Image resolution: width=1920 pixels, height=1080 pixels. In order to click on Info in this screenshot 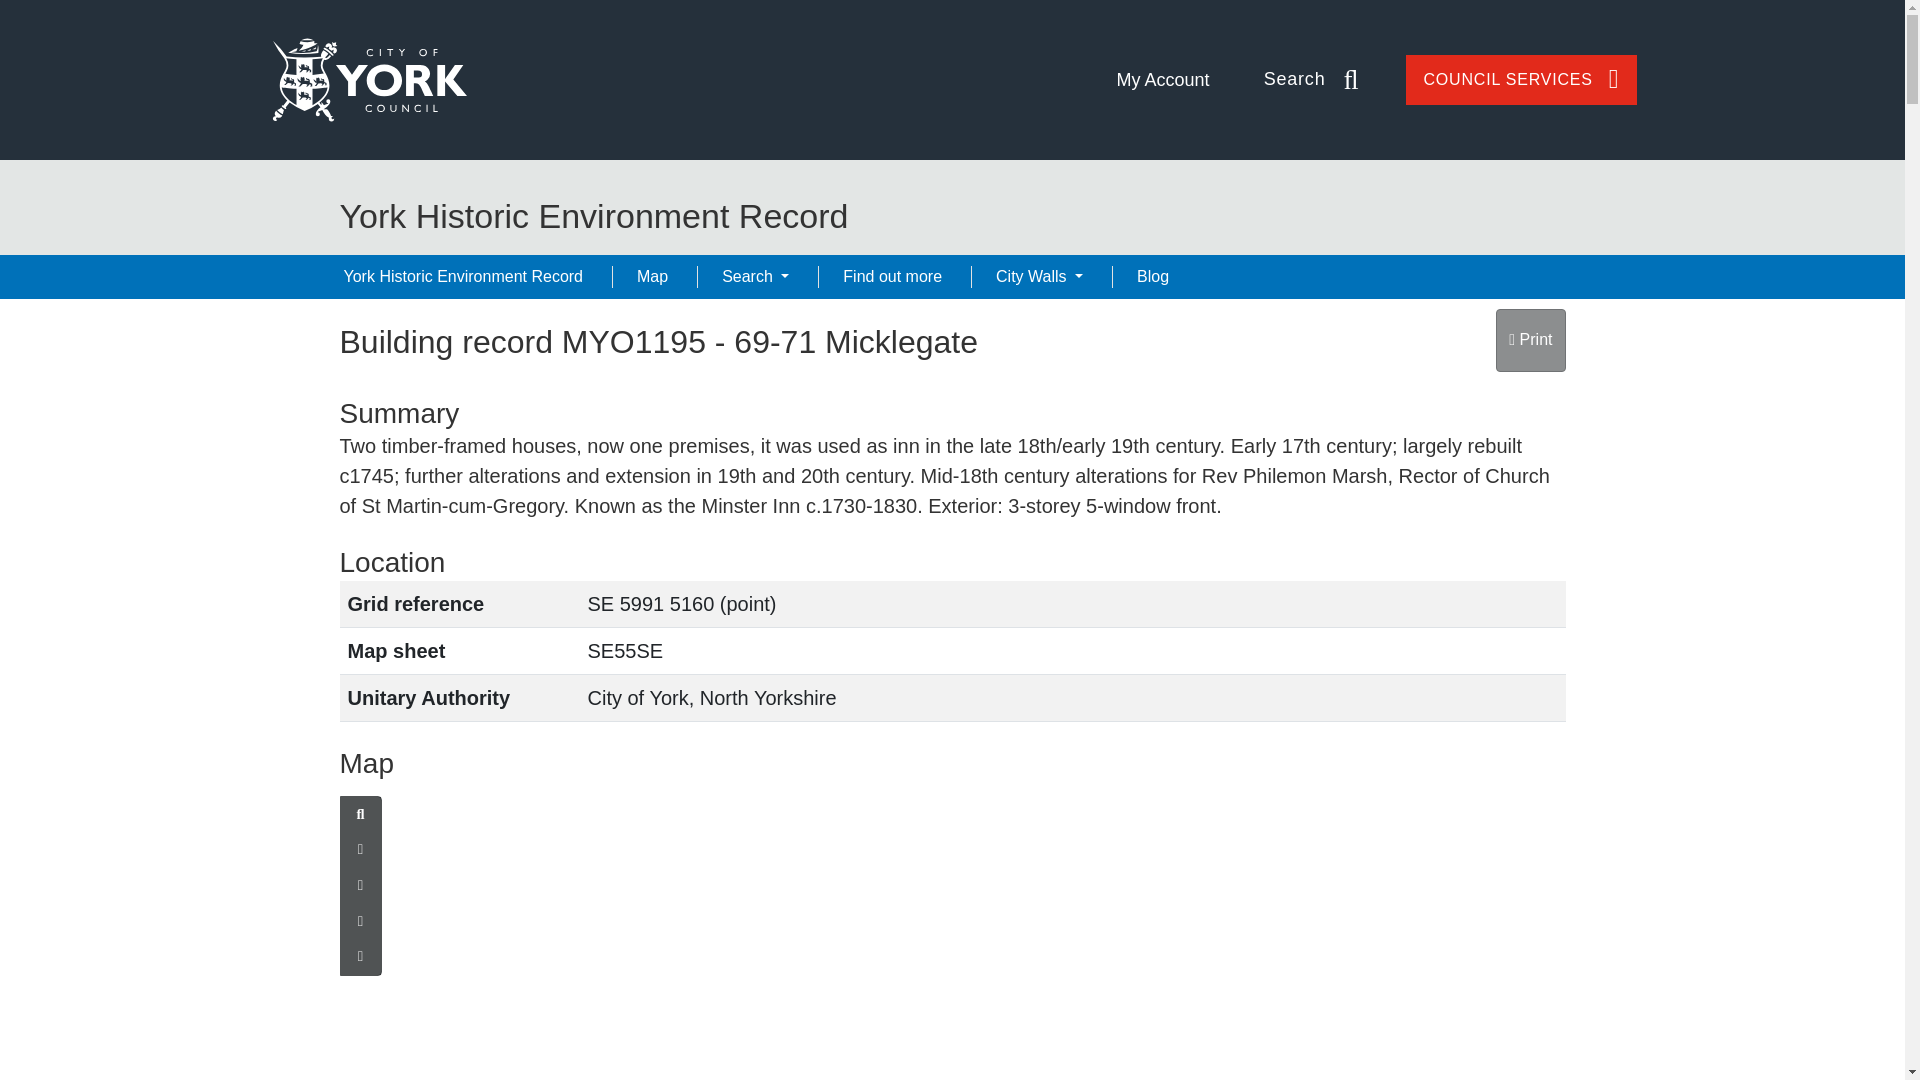, I will do `click(360, 921)`.